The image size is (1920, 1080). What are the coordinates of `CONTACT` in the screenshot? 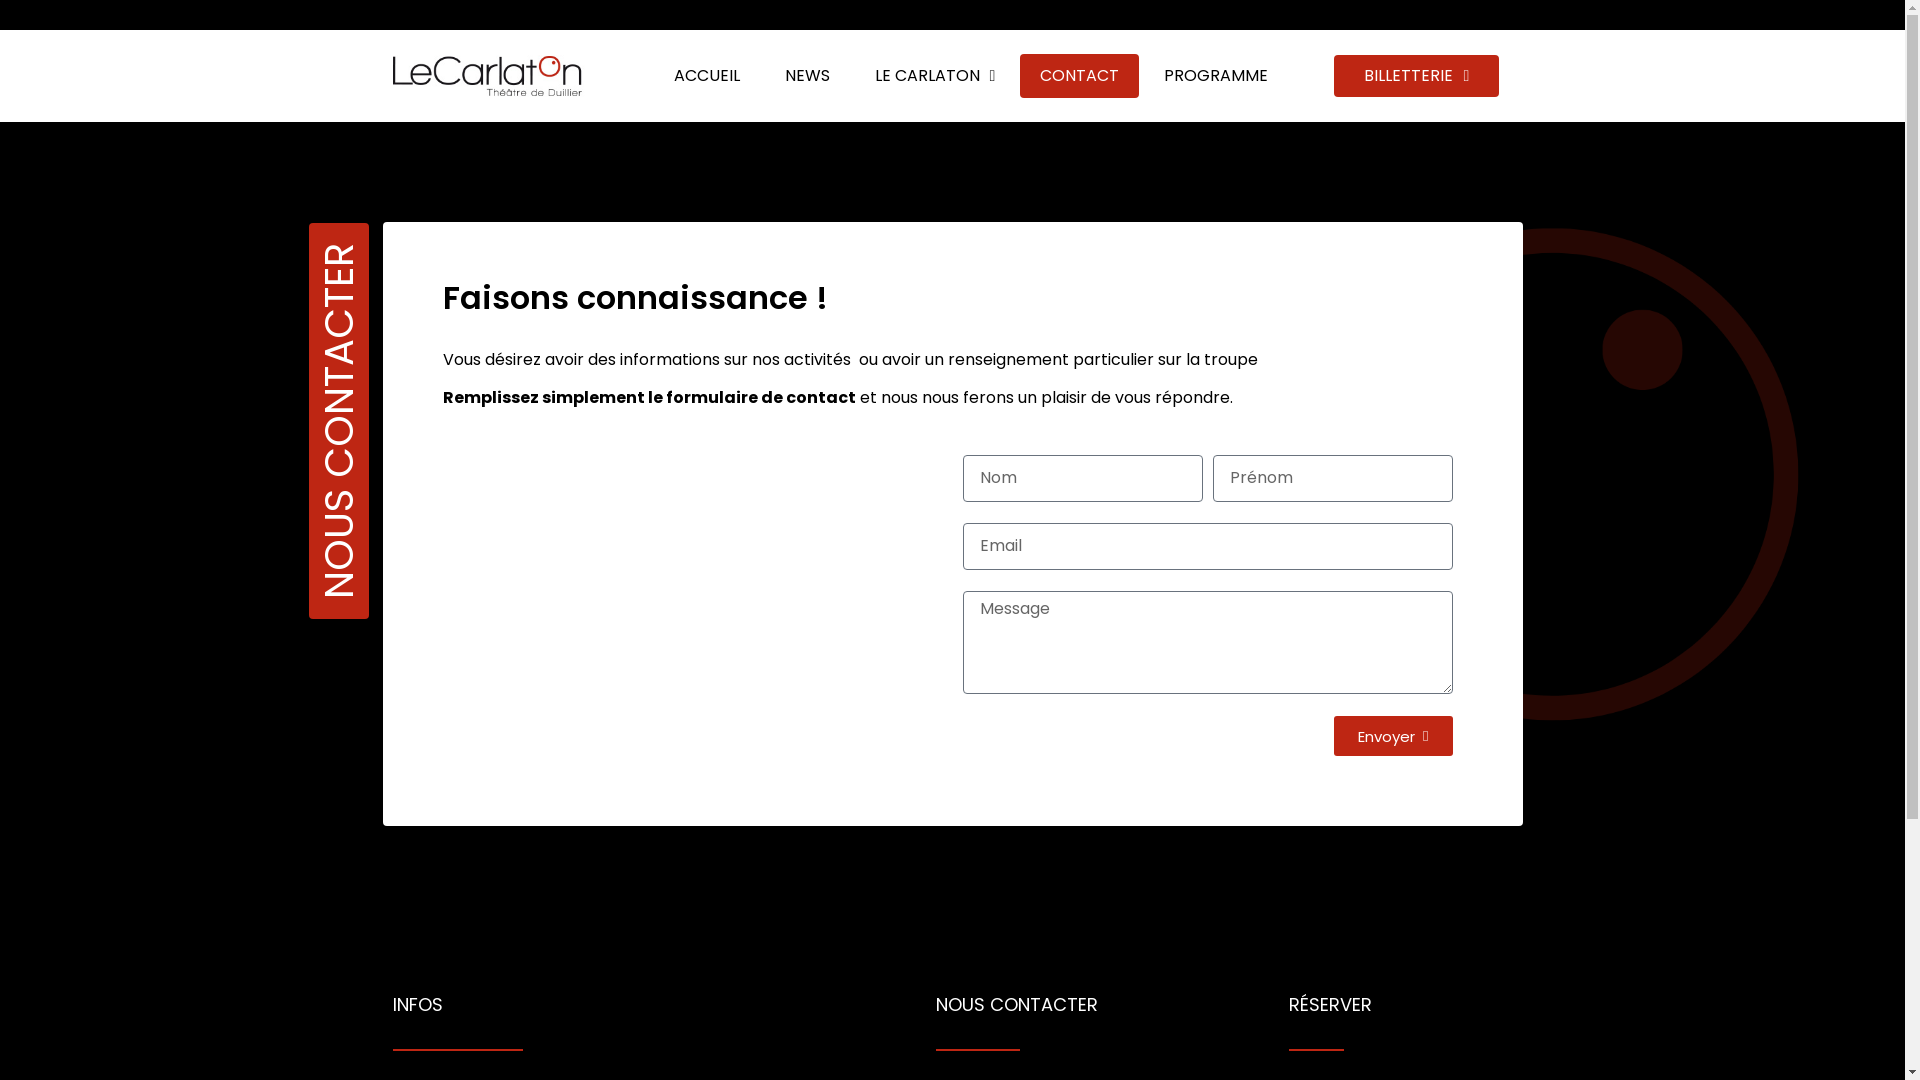 It's located at (1080, 76).